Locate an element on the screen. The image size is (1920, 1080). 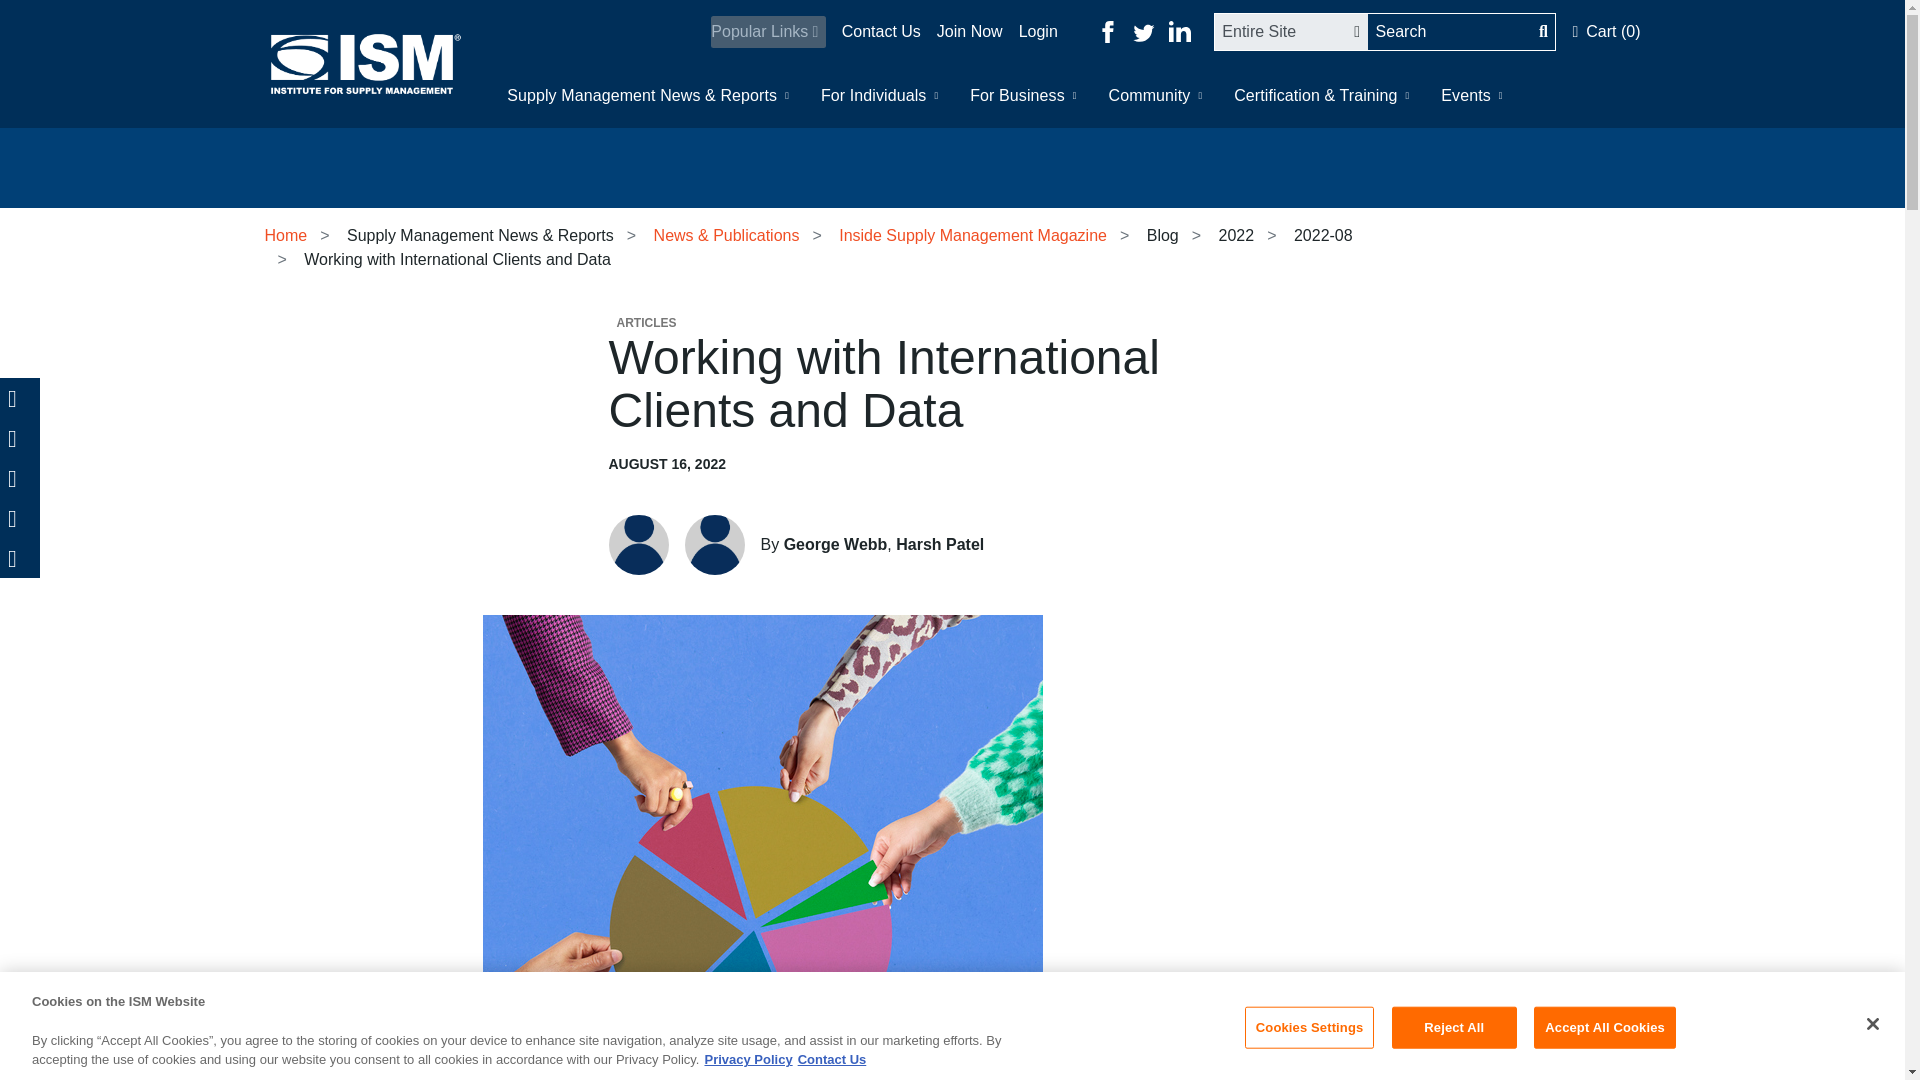
More Options is located at coordinates (20, 557).